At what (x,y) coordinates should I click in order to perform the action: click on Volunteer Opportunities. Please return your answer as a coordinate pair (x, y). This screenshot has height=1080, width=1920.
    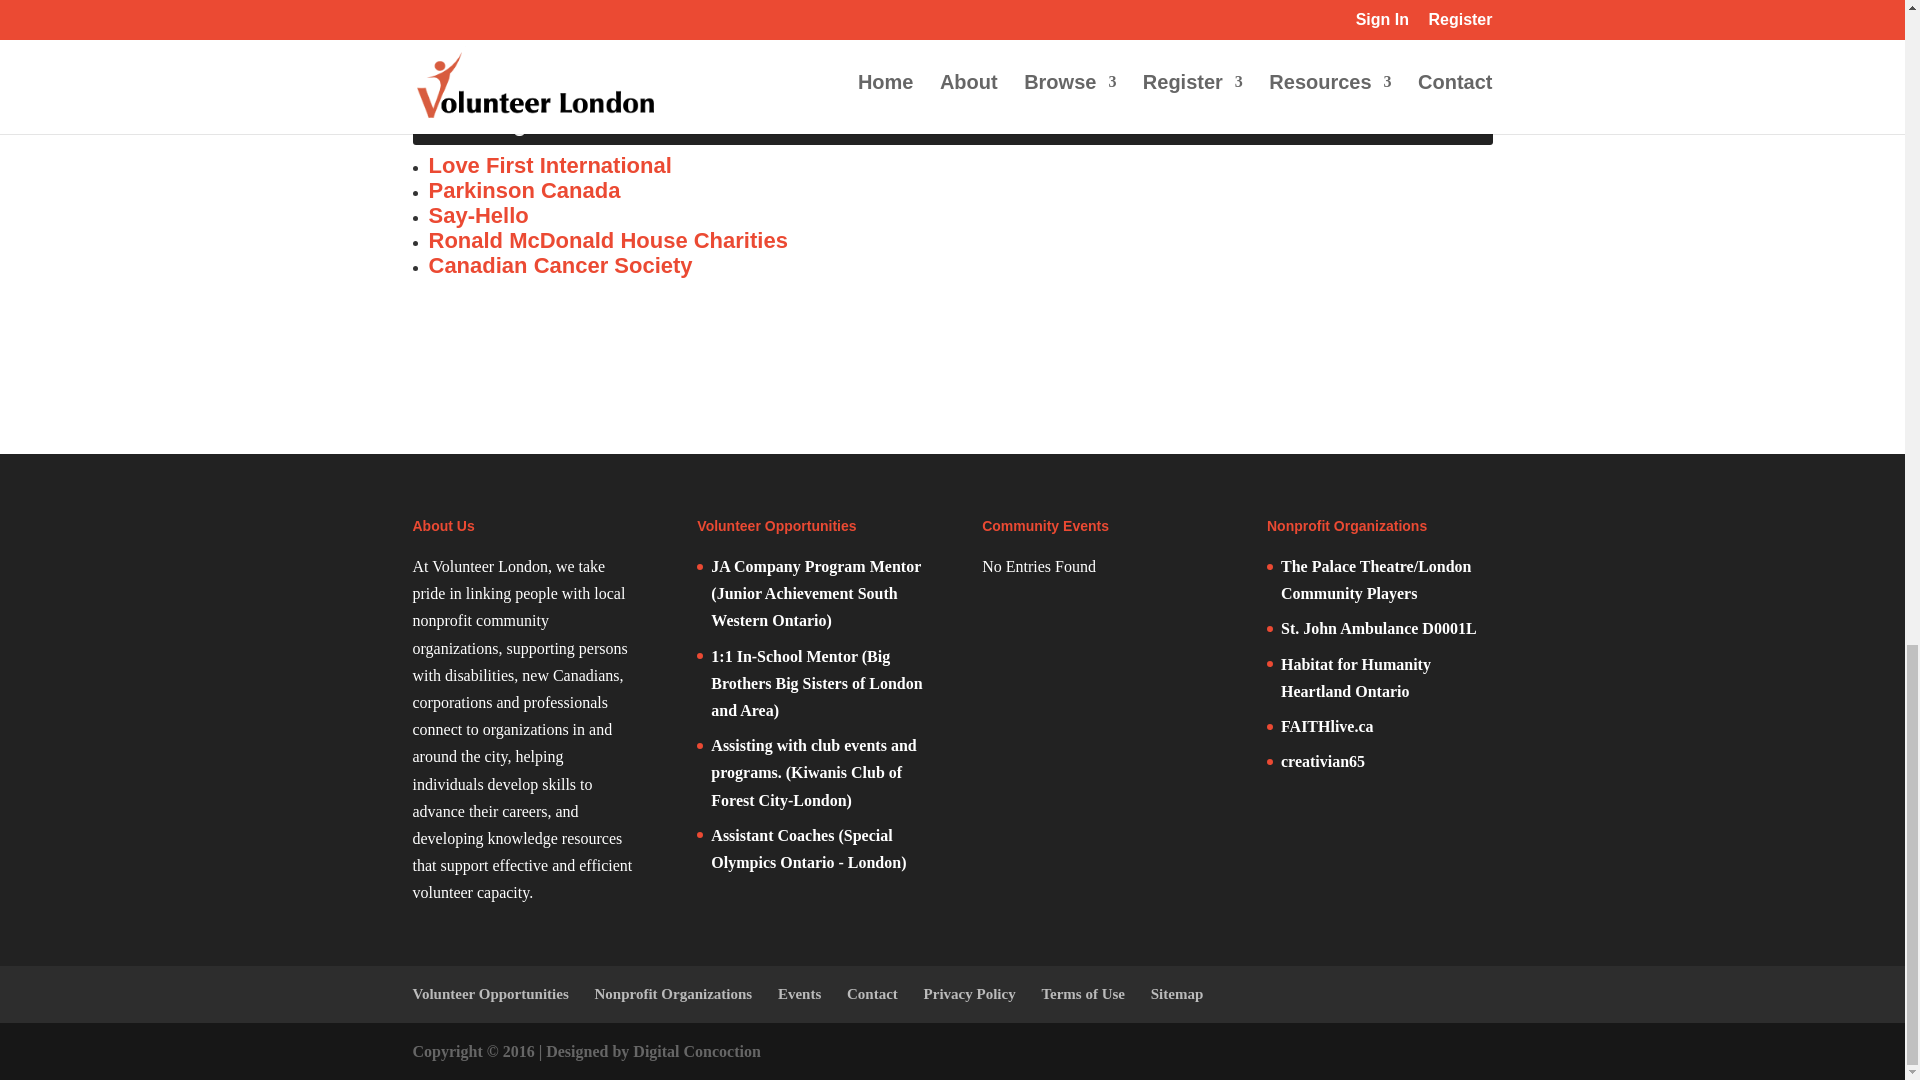
    Looking at the image, I should click on (490, 994).